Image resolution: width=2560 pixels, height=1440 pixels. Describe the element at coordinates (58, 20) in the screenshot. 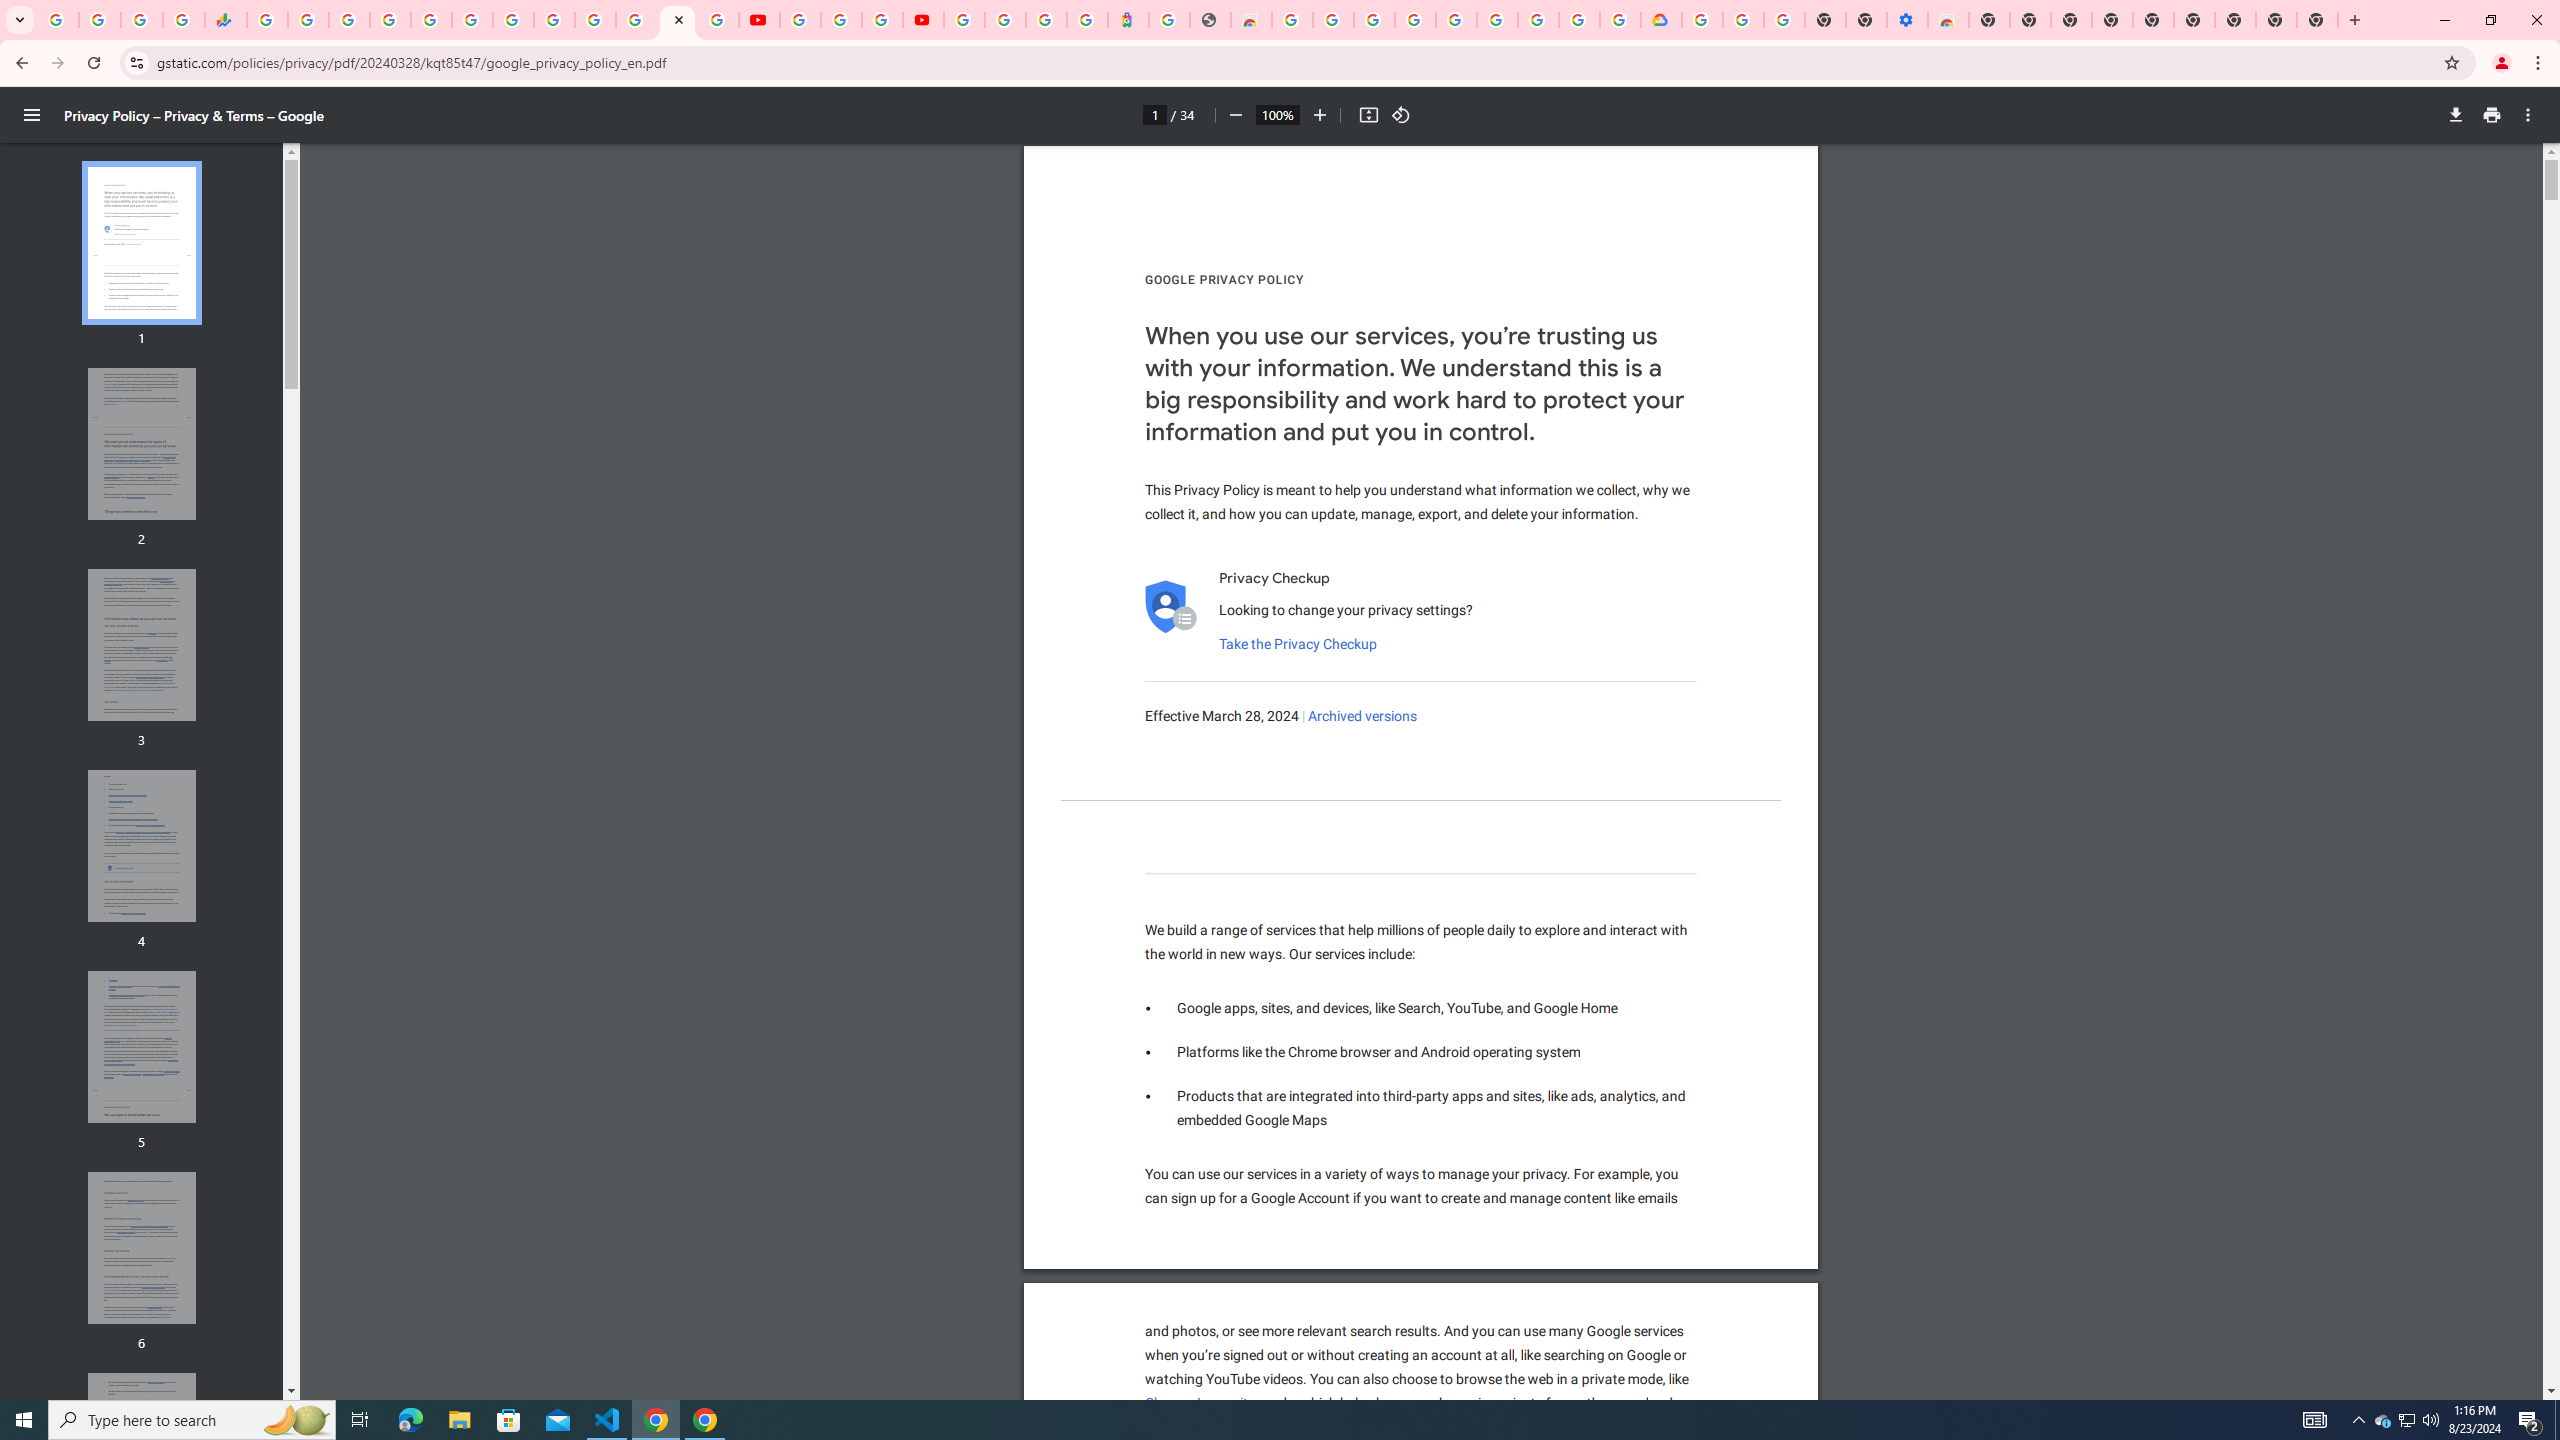

I see `Google Workspace Admin Community` at that location.